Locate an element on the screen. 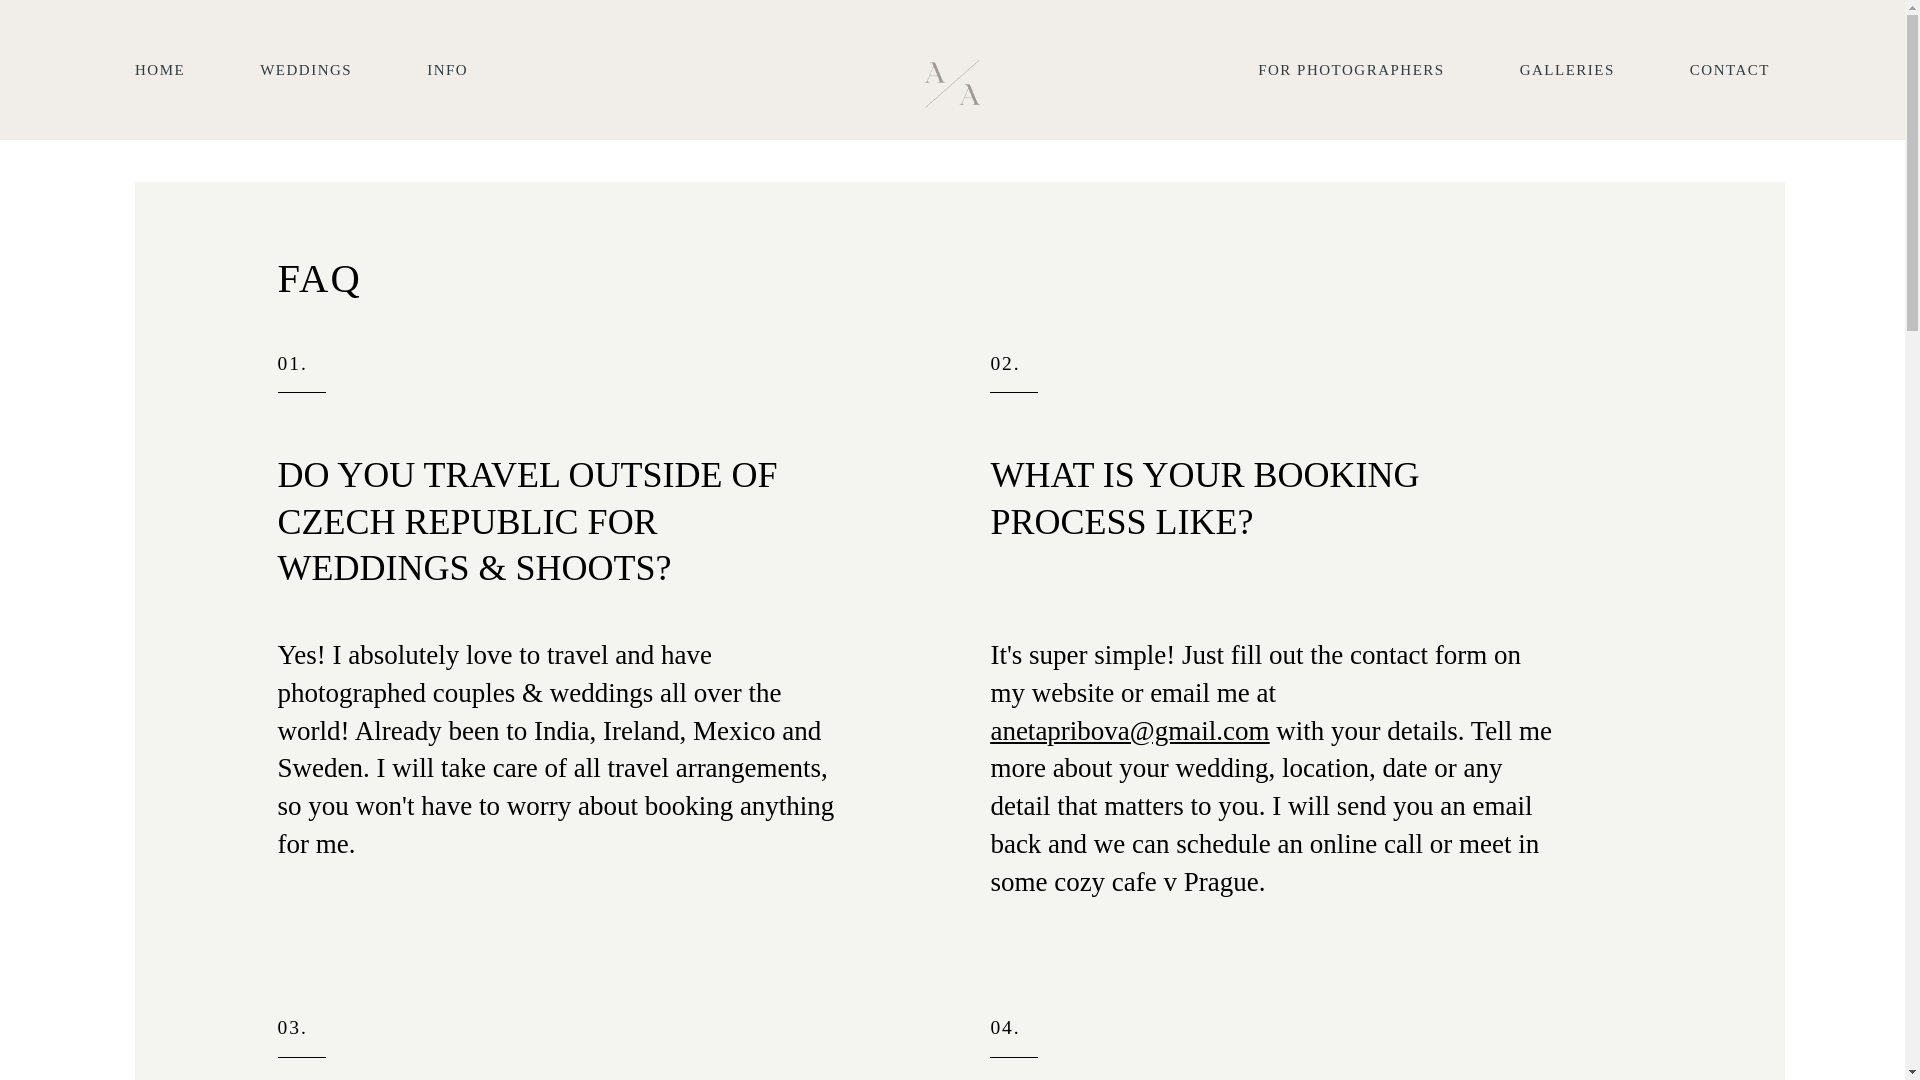 The width and height of the screenshot is (1920, 1080). CONTACT is located at coordinates (1730, 69).